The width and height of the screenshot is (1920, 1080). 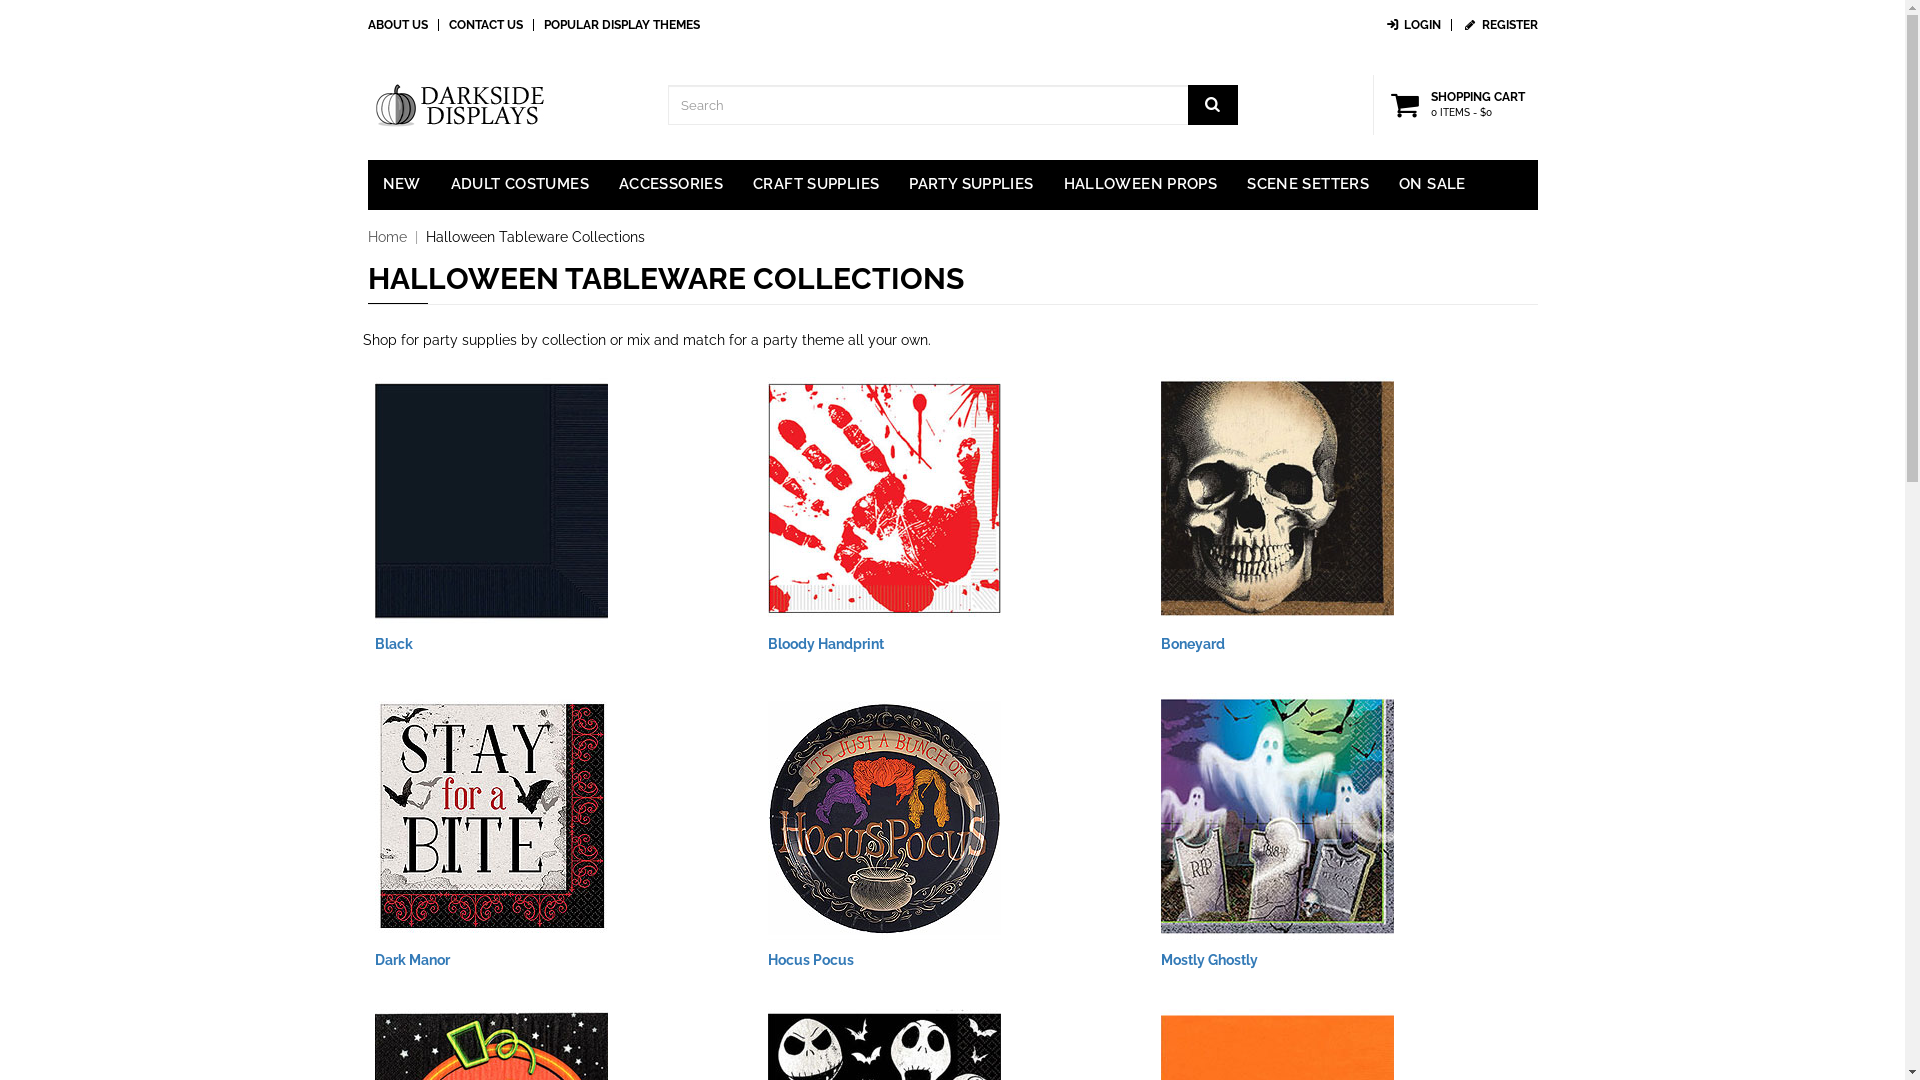 I want to click on Bloody Handprint, so click(x=826, y=644).